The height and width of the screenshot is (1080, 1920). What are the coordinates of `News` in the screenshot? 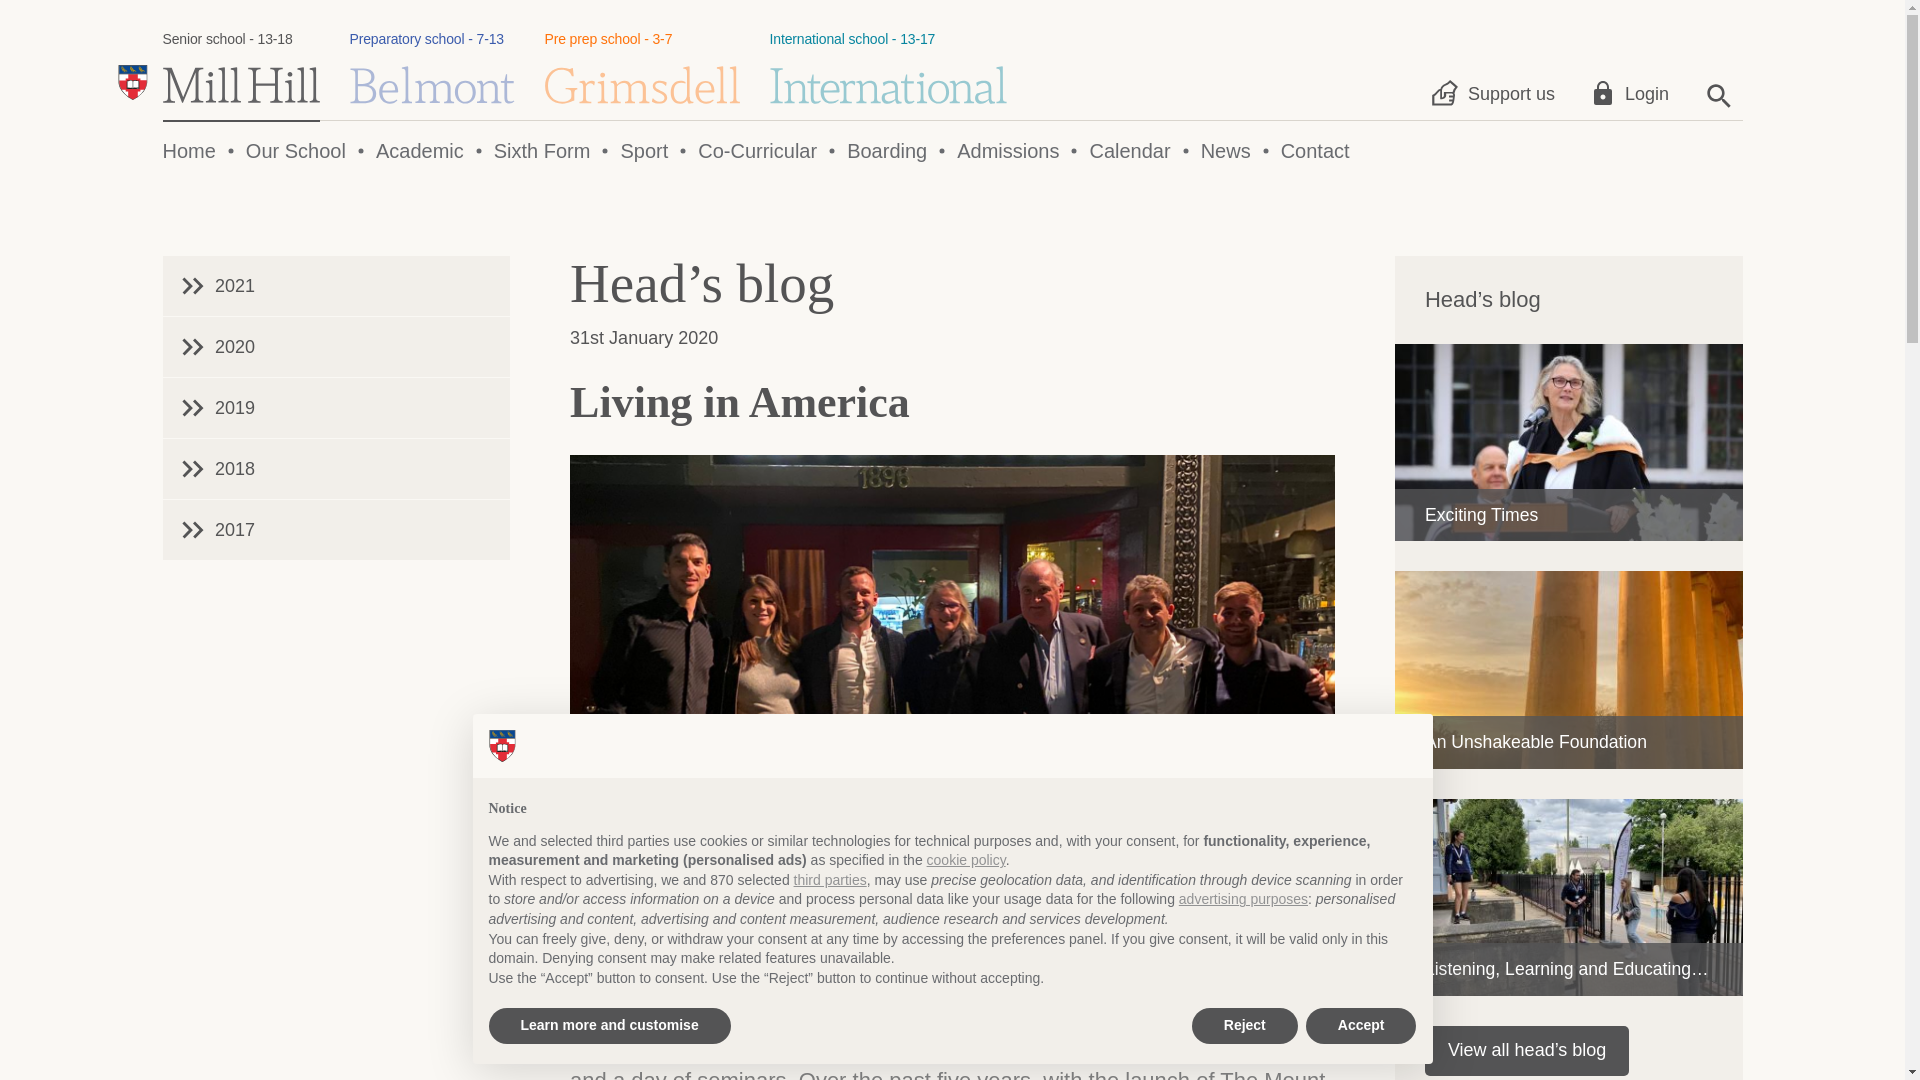 It's located at (1226, 151).